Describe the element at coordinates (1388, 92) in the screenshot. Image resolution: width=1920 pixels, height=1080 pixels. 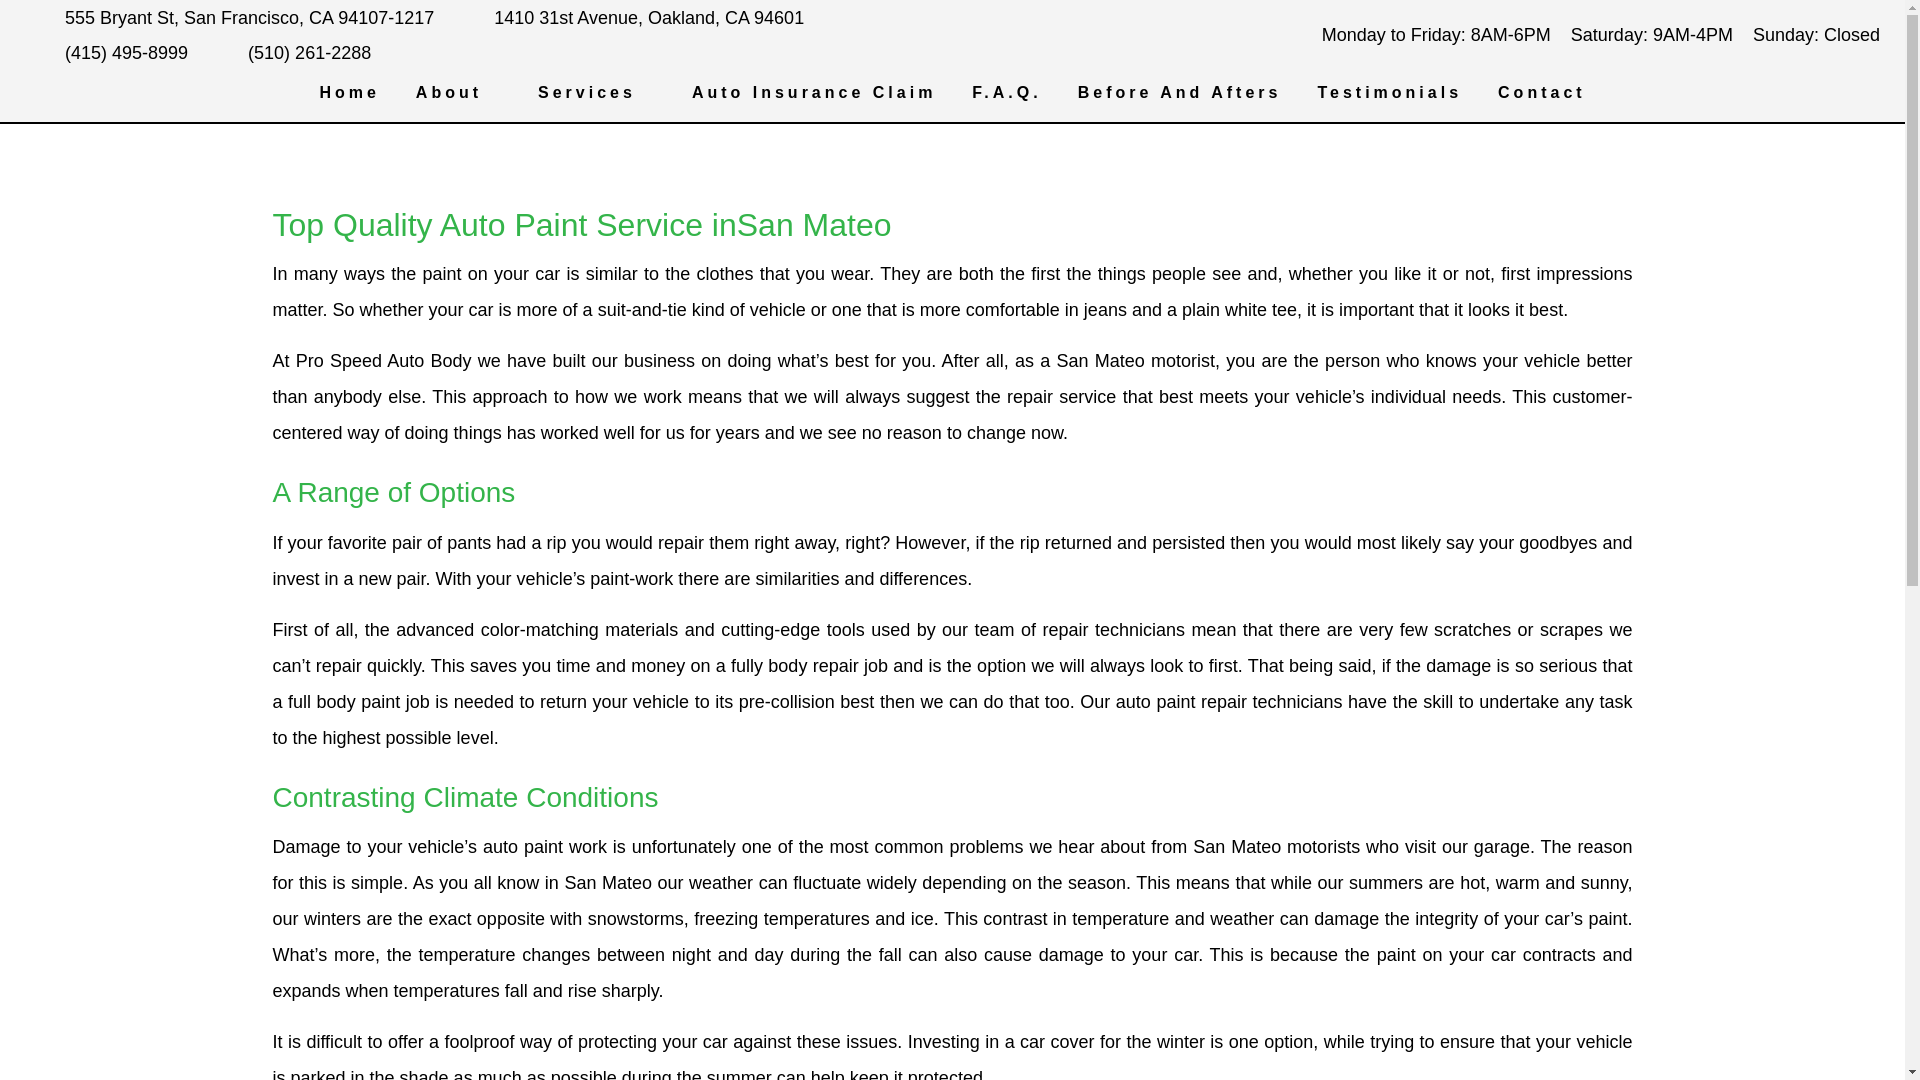
I see `Testimonials` at that location.